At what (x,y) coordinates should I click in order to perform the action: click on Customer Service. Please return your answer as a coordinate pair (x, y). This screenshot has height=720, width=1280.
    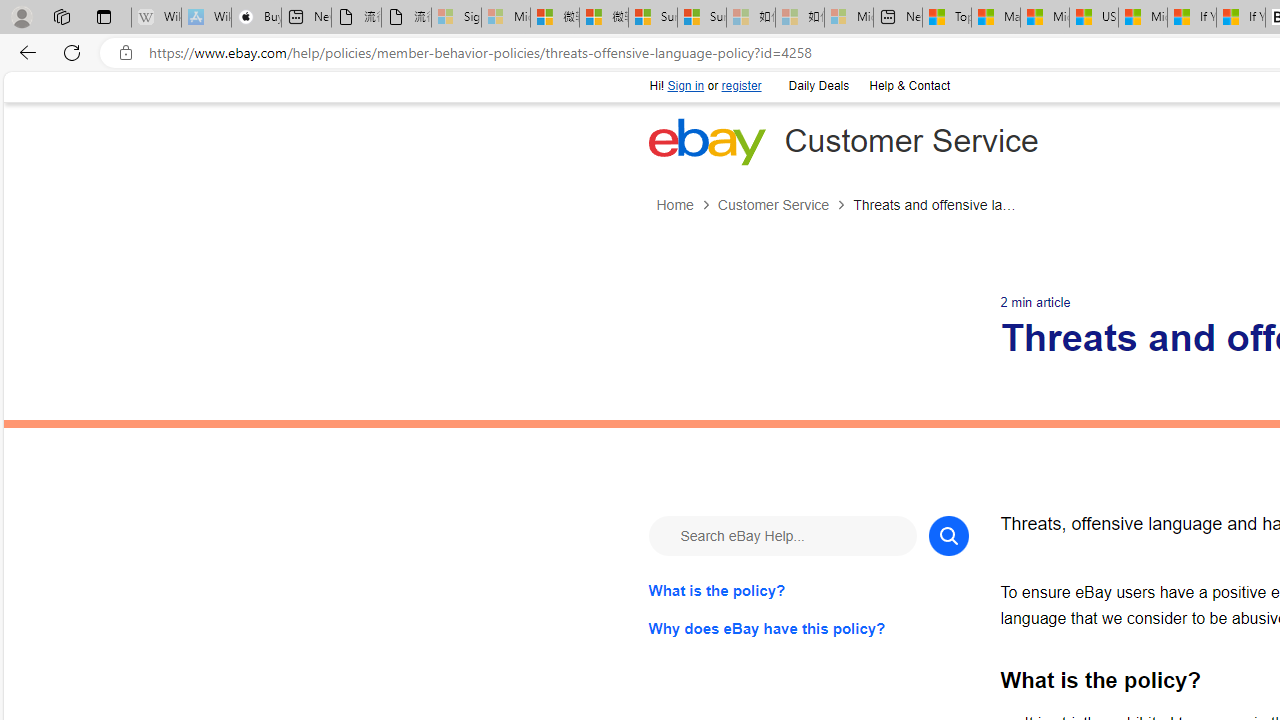
    Looking at the image, I should click on (772, 205).